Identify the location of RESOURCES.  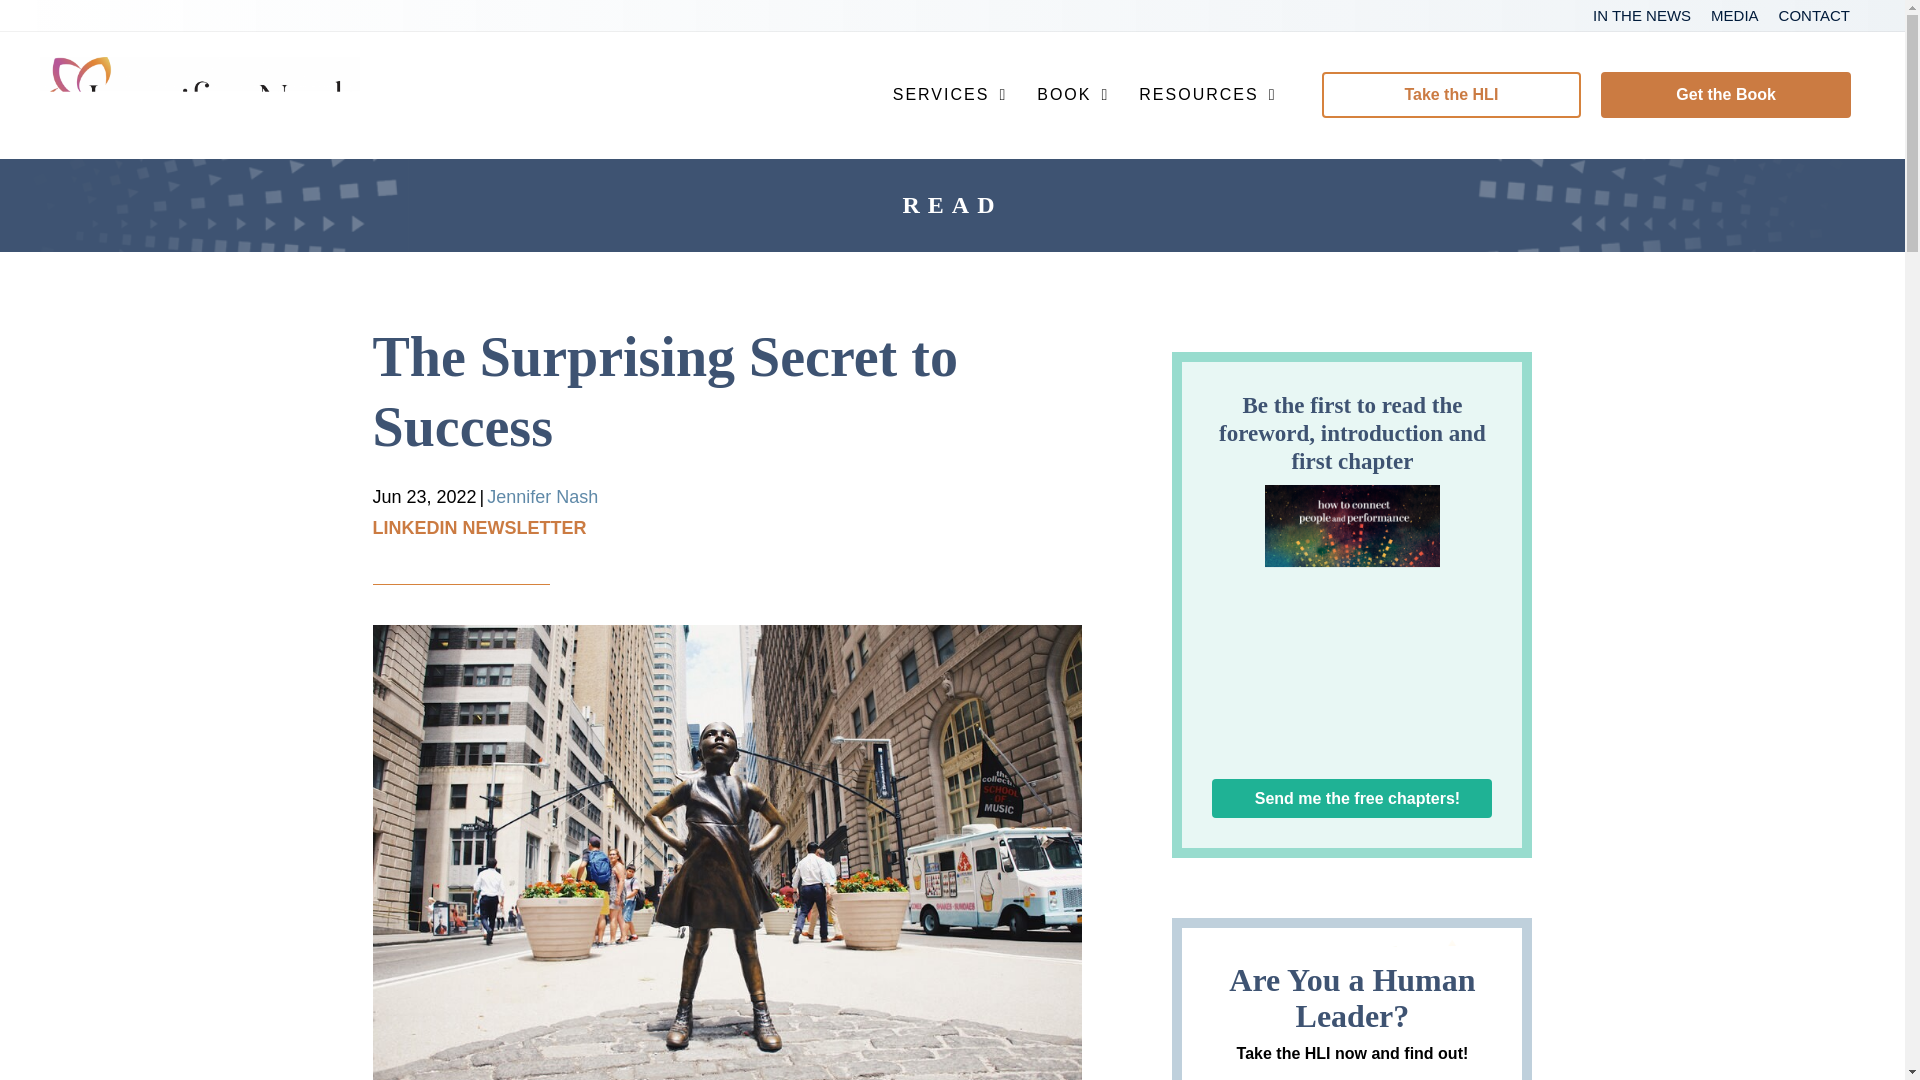
(1207, 94).